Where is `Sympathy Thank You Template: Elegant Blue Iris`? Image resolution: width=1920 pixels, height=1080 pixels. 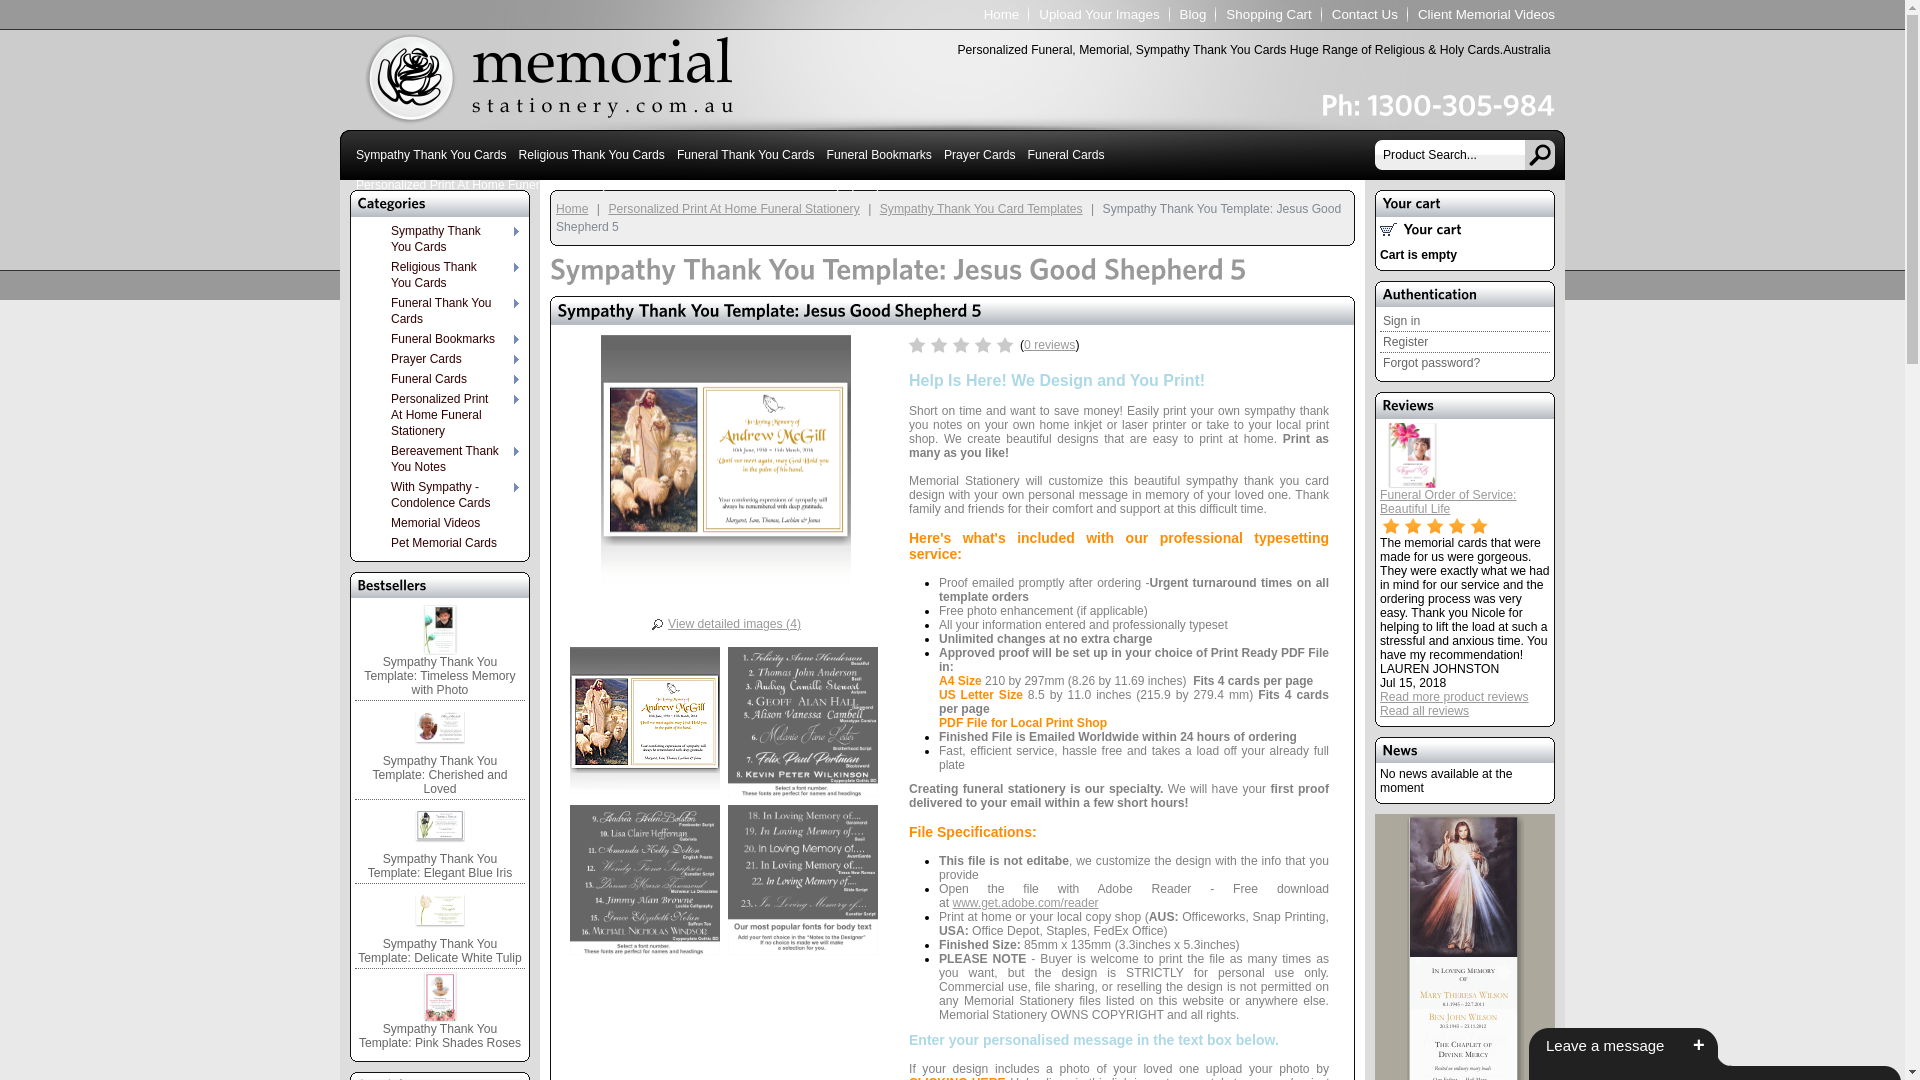
Sympathy Thank You Template: Elegant Blue Iris is located at coordinates (440, 842).